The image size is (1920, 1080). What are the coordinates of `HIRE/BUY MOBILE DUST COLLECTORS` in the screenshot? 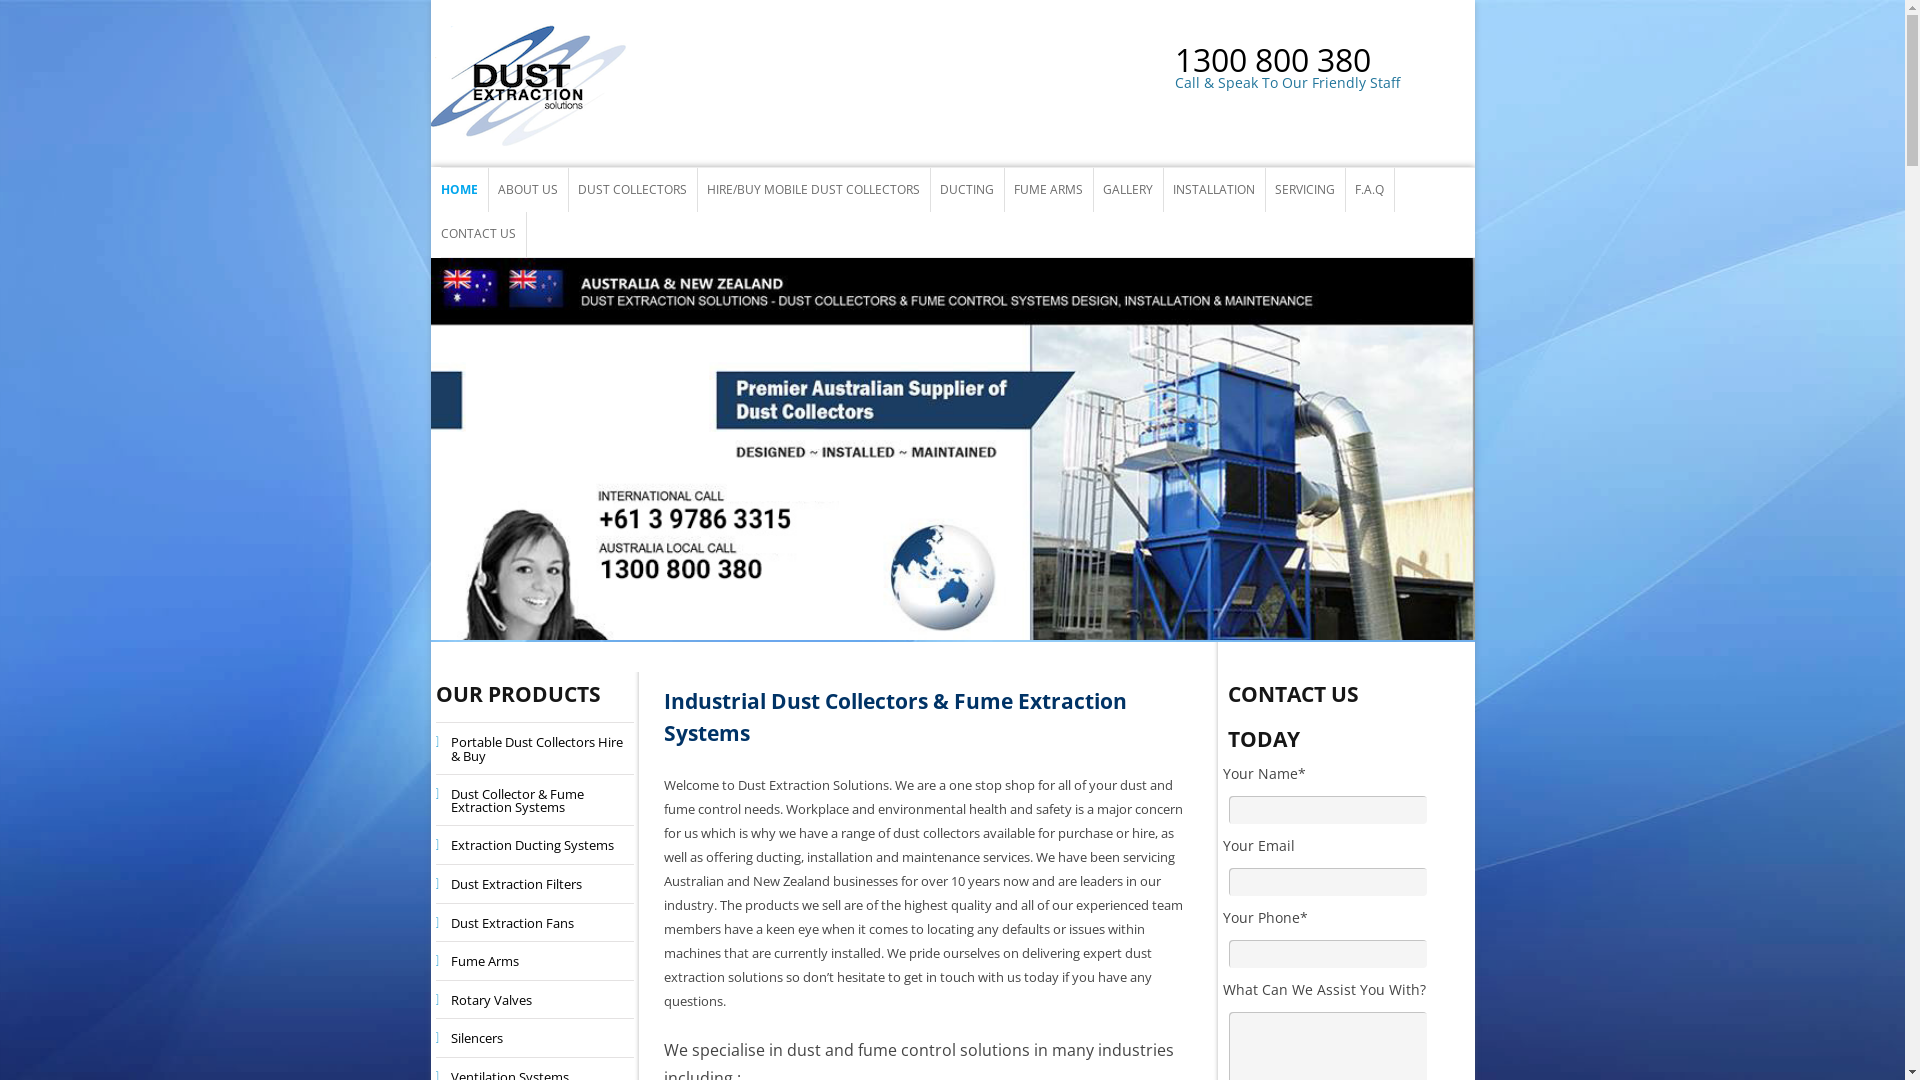 It's located at (812, 190).